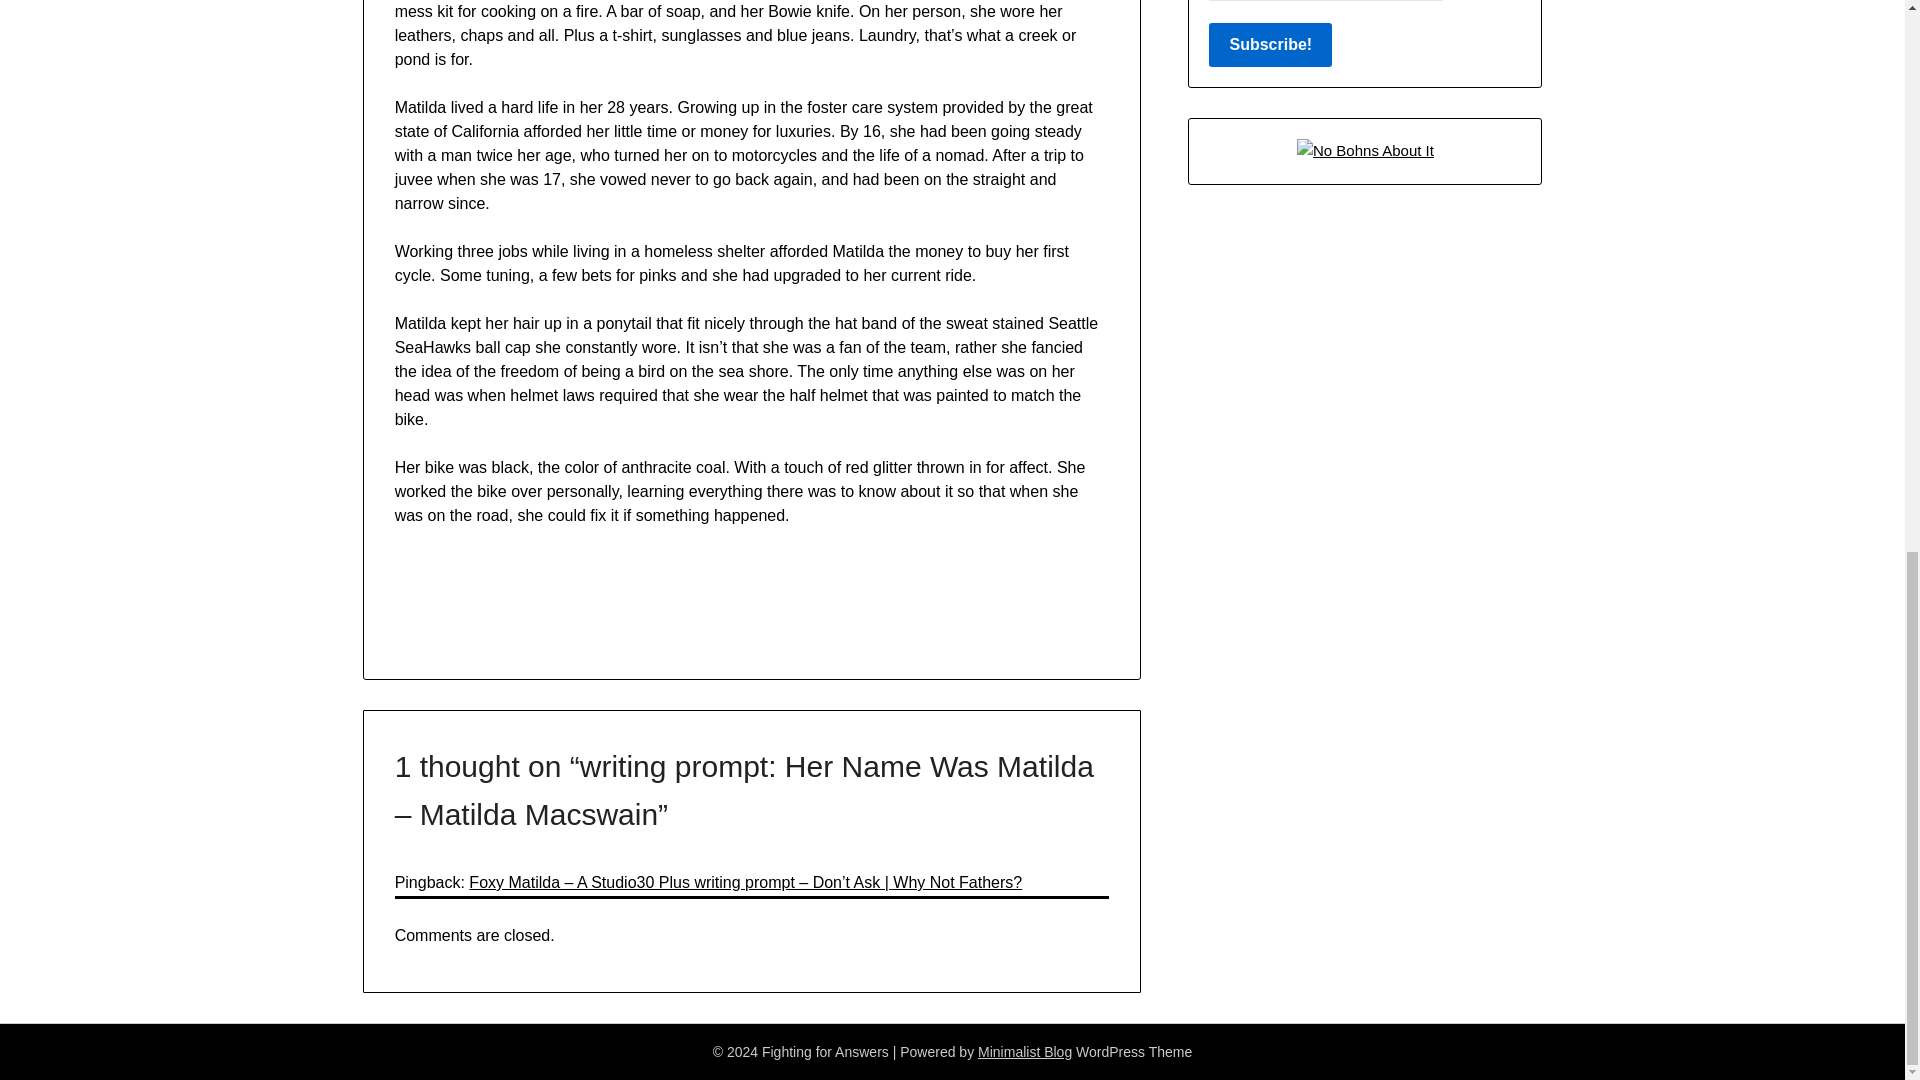  Describe the element at coordinates (1270, 44) in the screenshot. I see `Subscribe!` at that location.